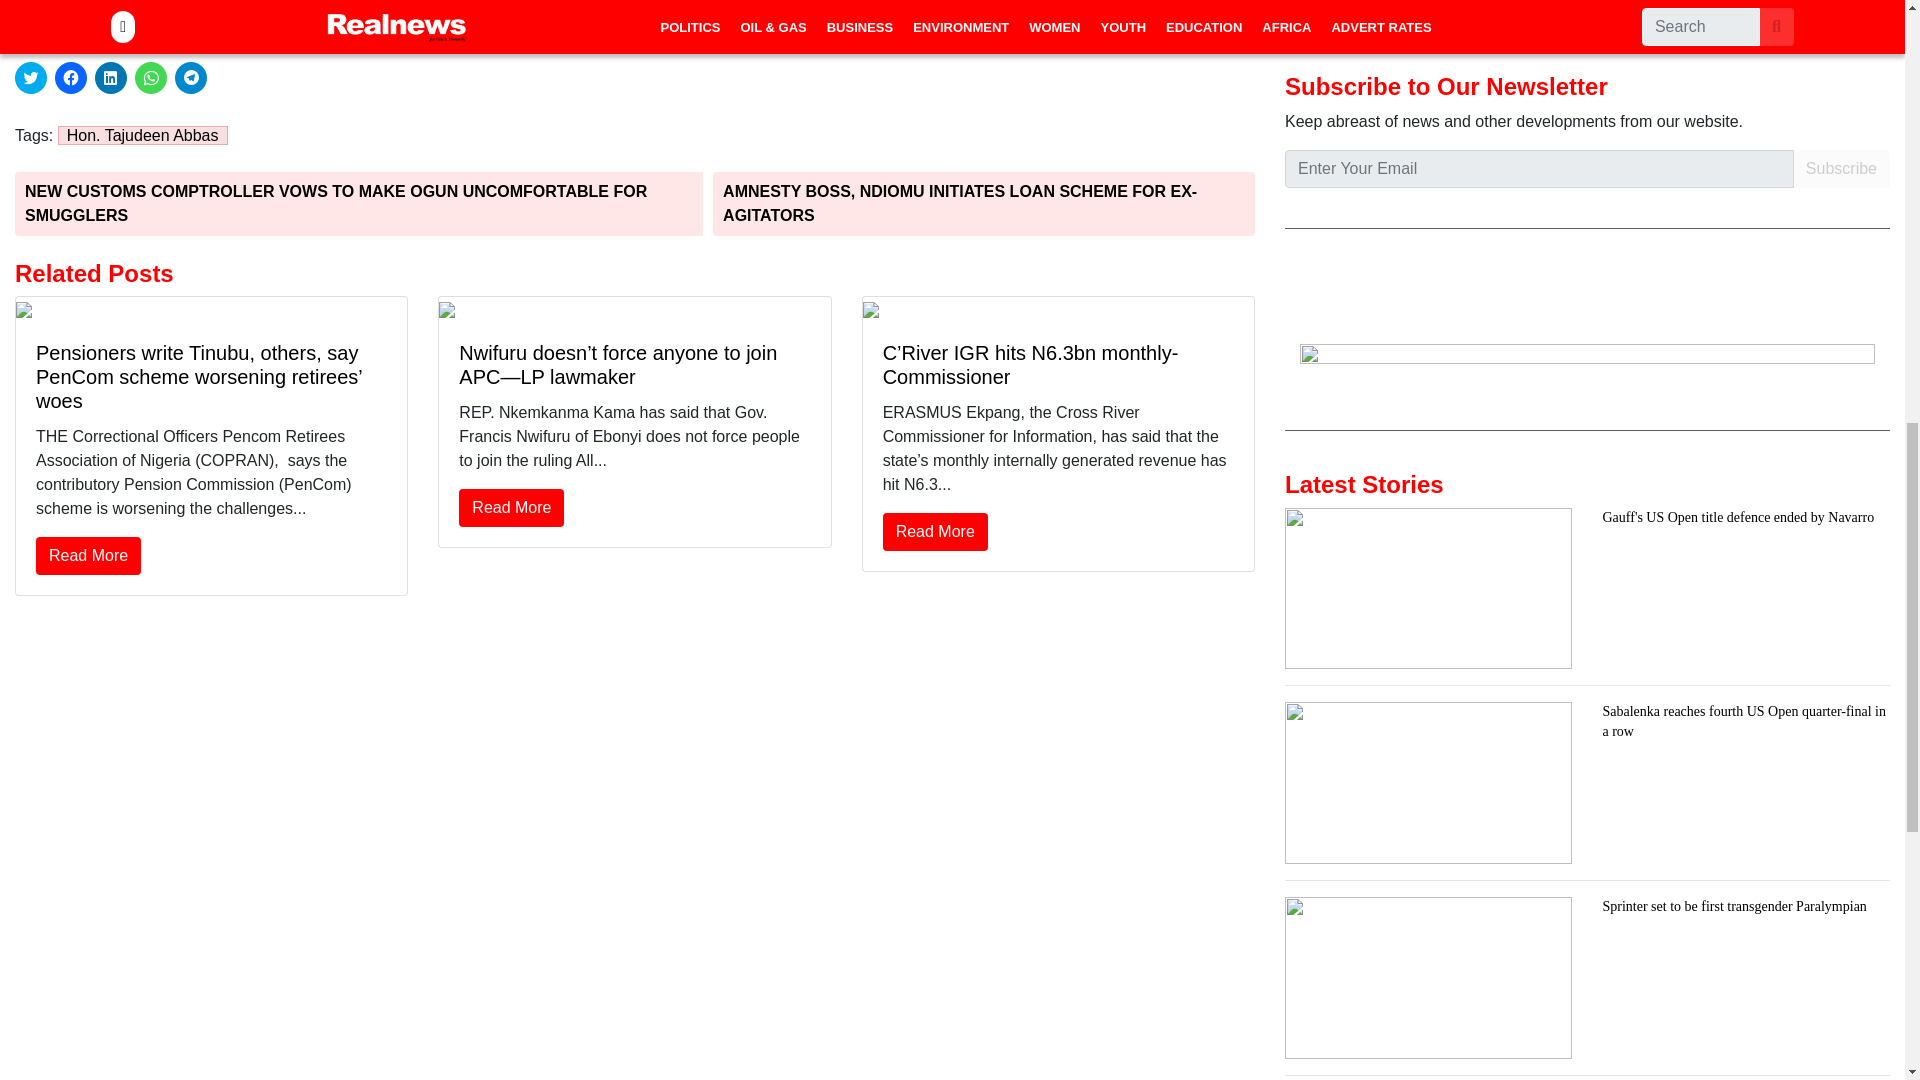  I want to click on AMNESTY BOSS, NDIOMU INITIATES LOAN SCHEME FOR EX-AGITATORS , so click(984, 204).